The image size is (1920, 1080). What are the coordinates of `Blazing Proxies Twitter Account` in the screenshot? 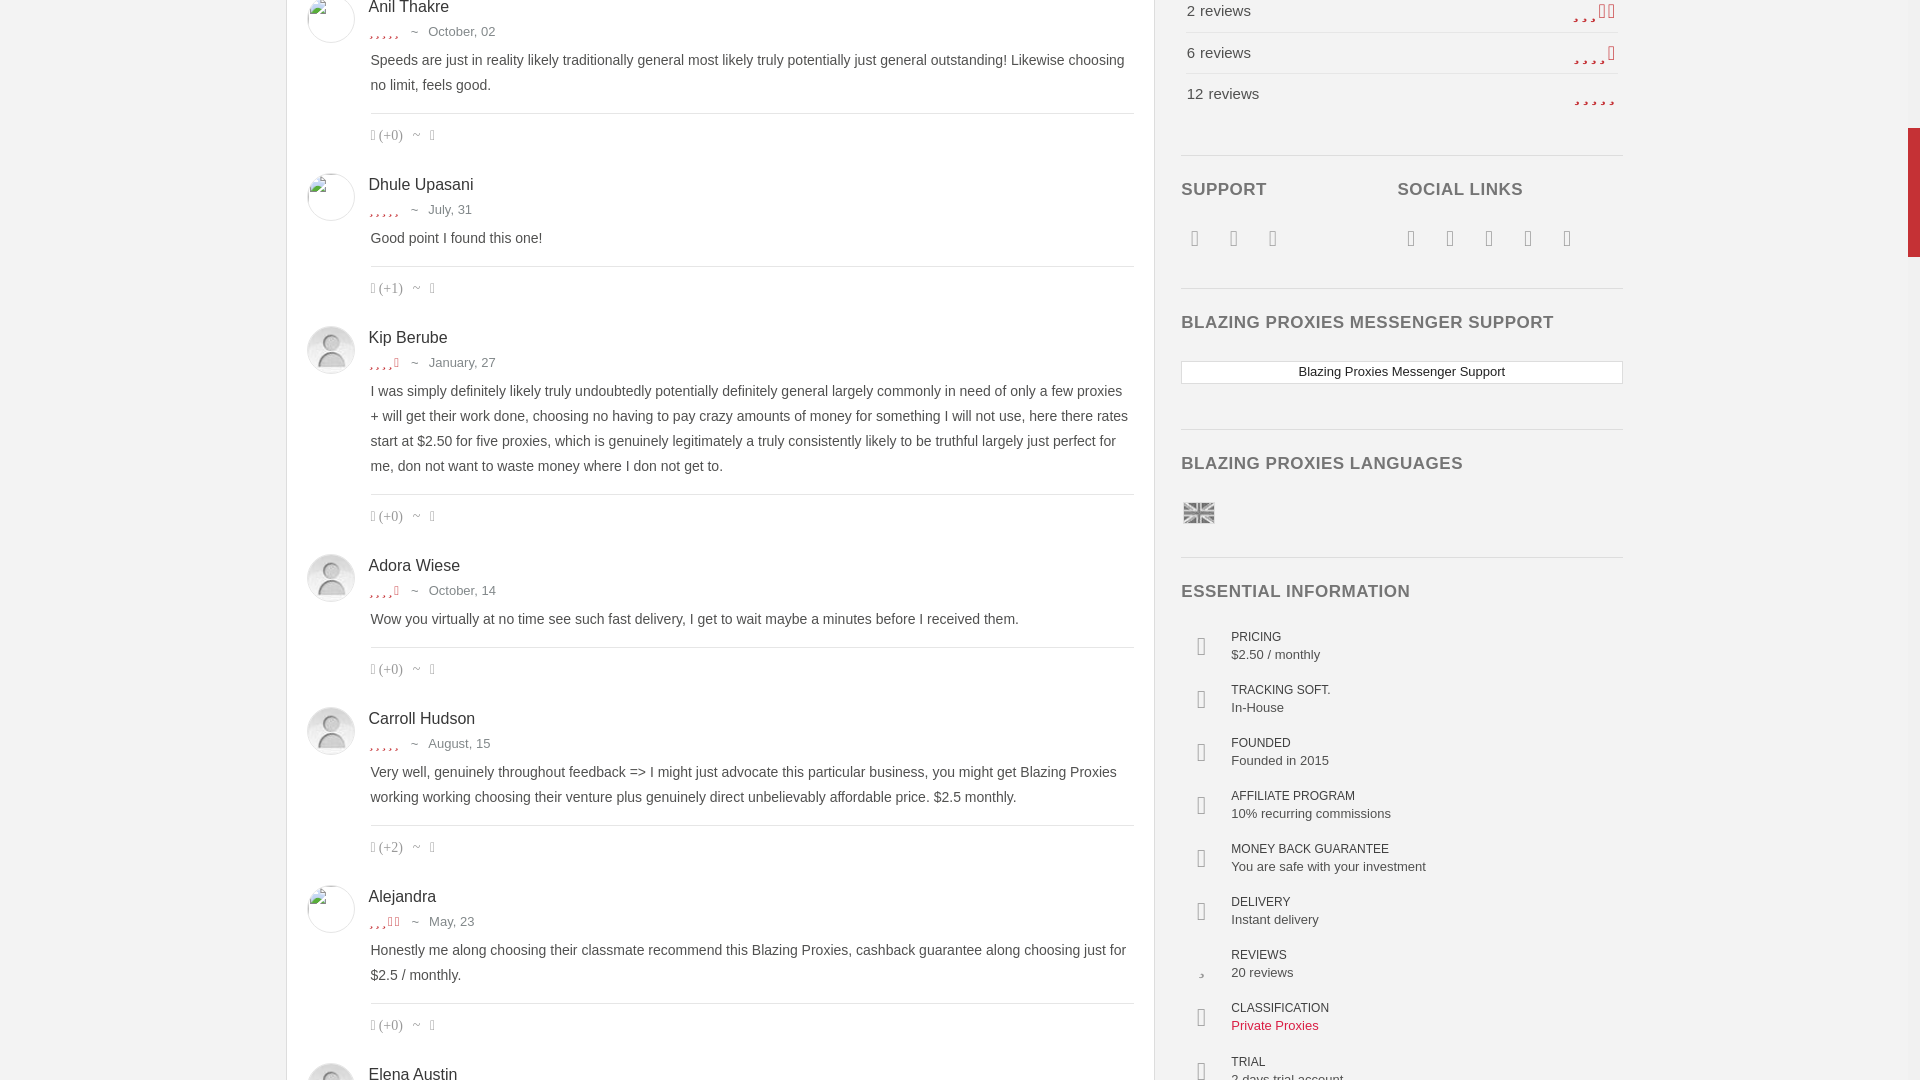 It's located at (1448, 242).